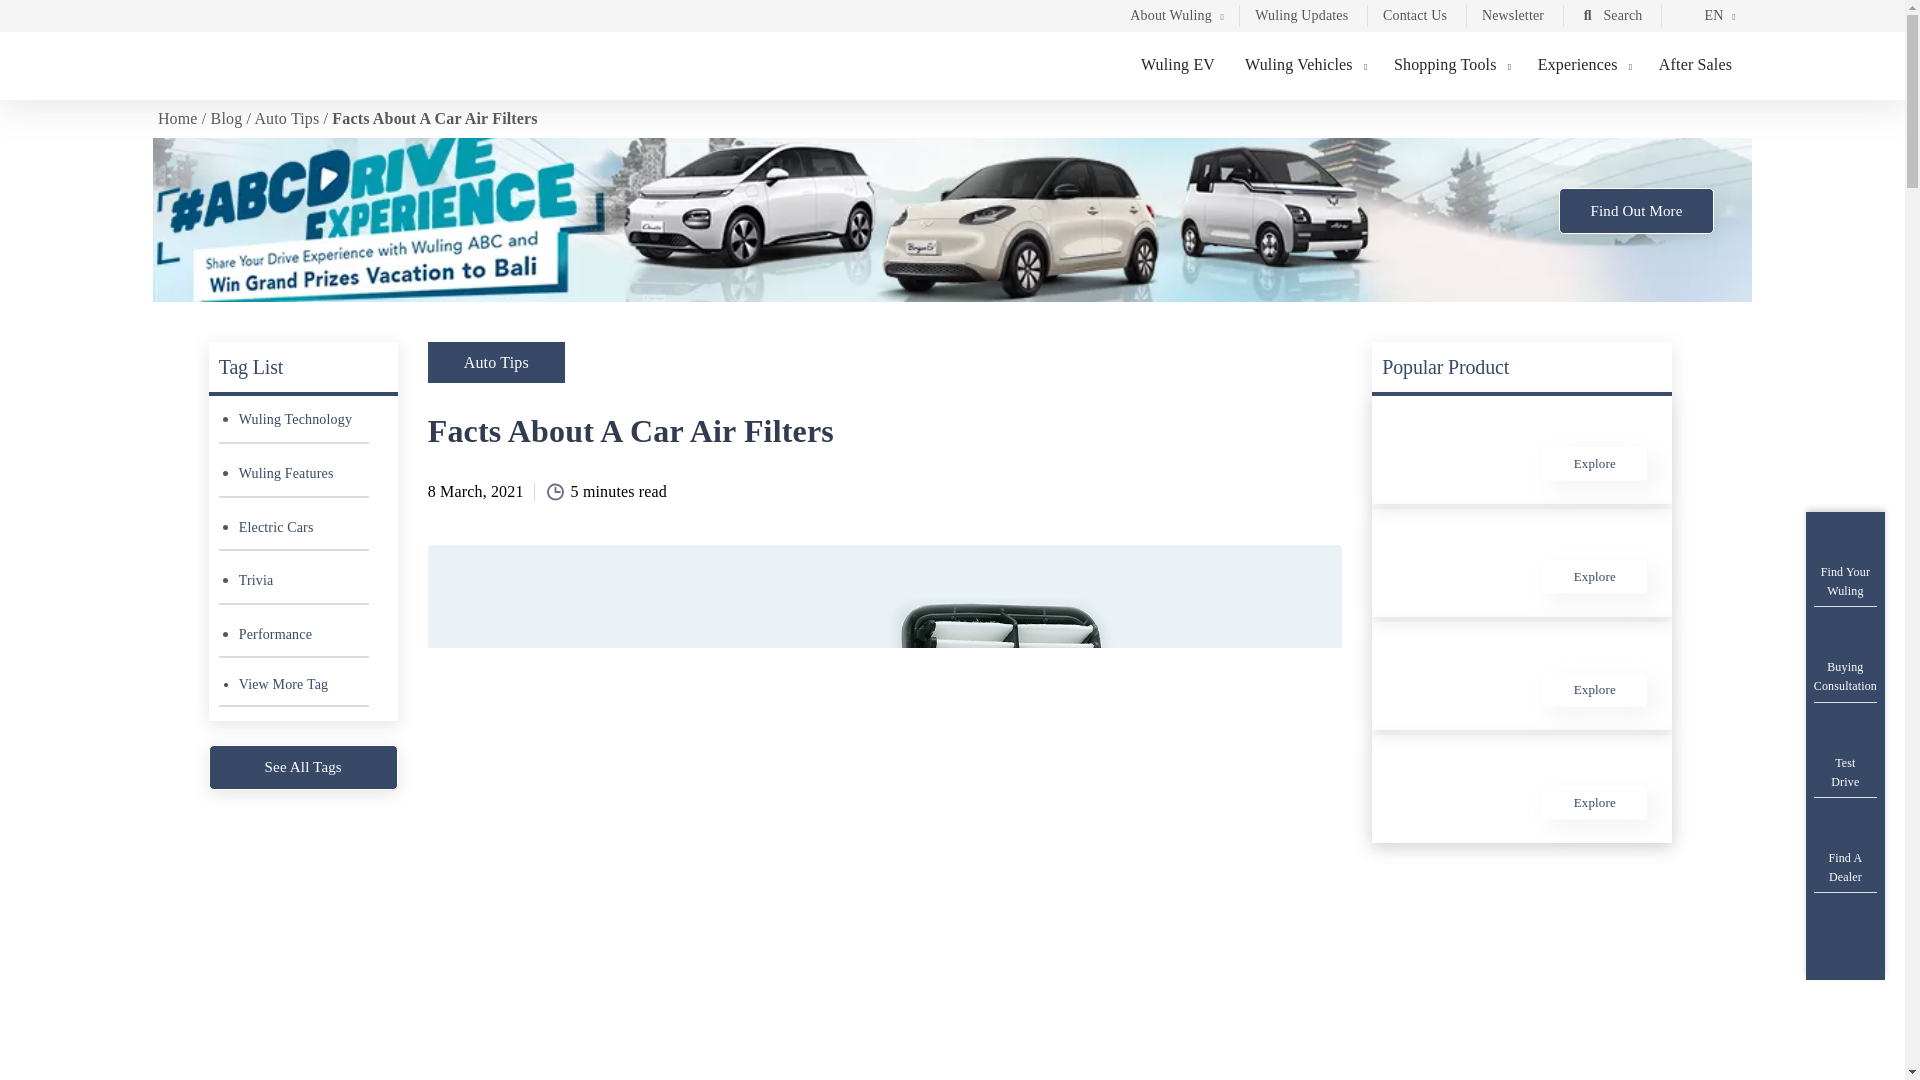  I want to click on Wuling EV, so click(1178, 65).